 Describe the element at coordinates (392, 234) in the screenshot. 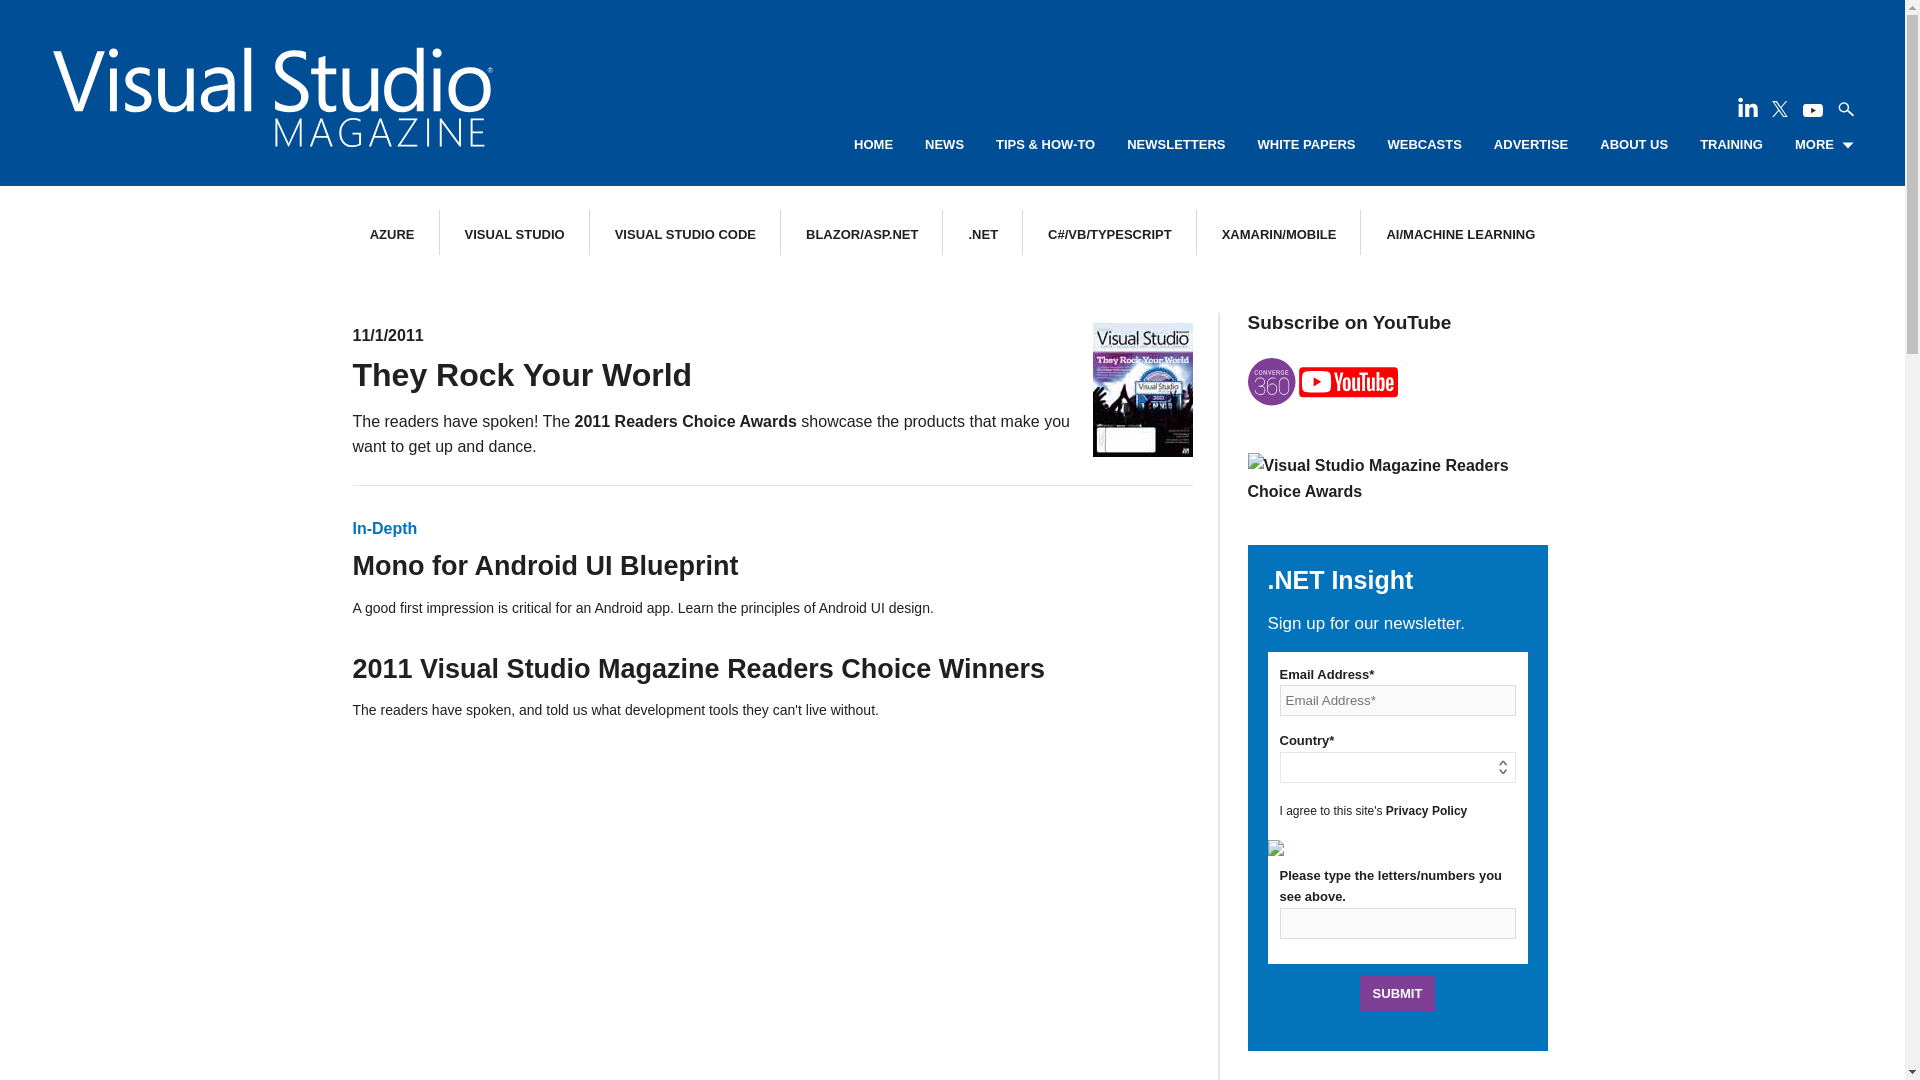

I see `AZURE` at that location.